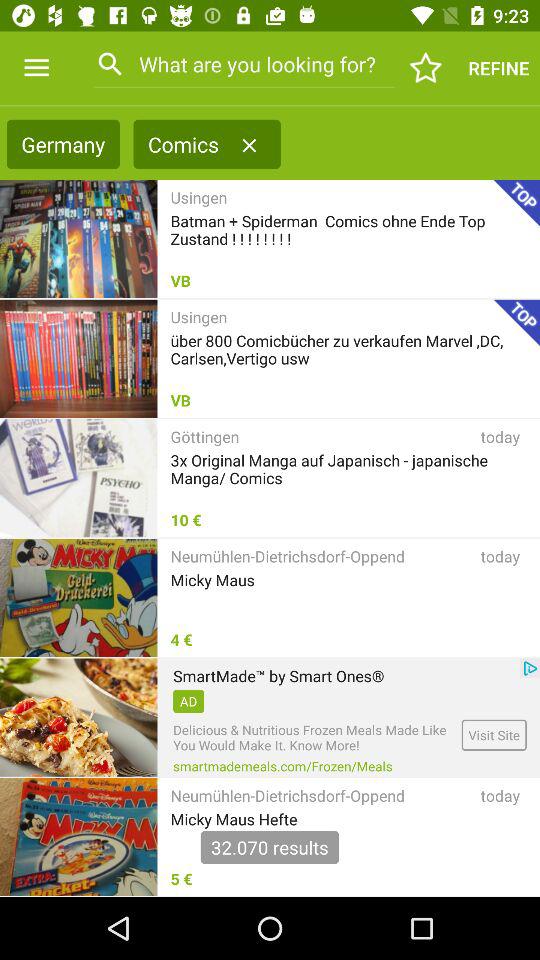 This screenshot has height=960, width=540. What do you see at coordinates (282, 766) in the screenshot?
I see `press icon to the left of visit site` at bounding box center [282, 766].